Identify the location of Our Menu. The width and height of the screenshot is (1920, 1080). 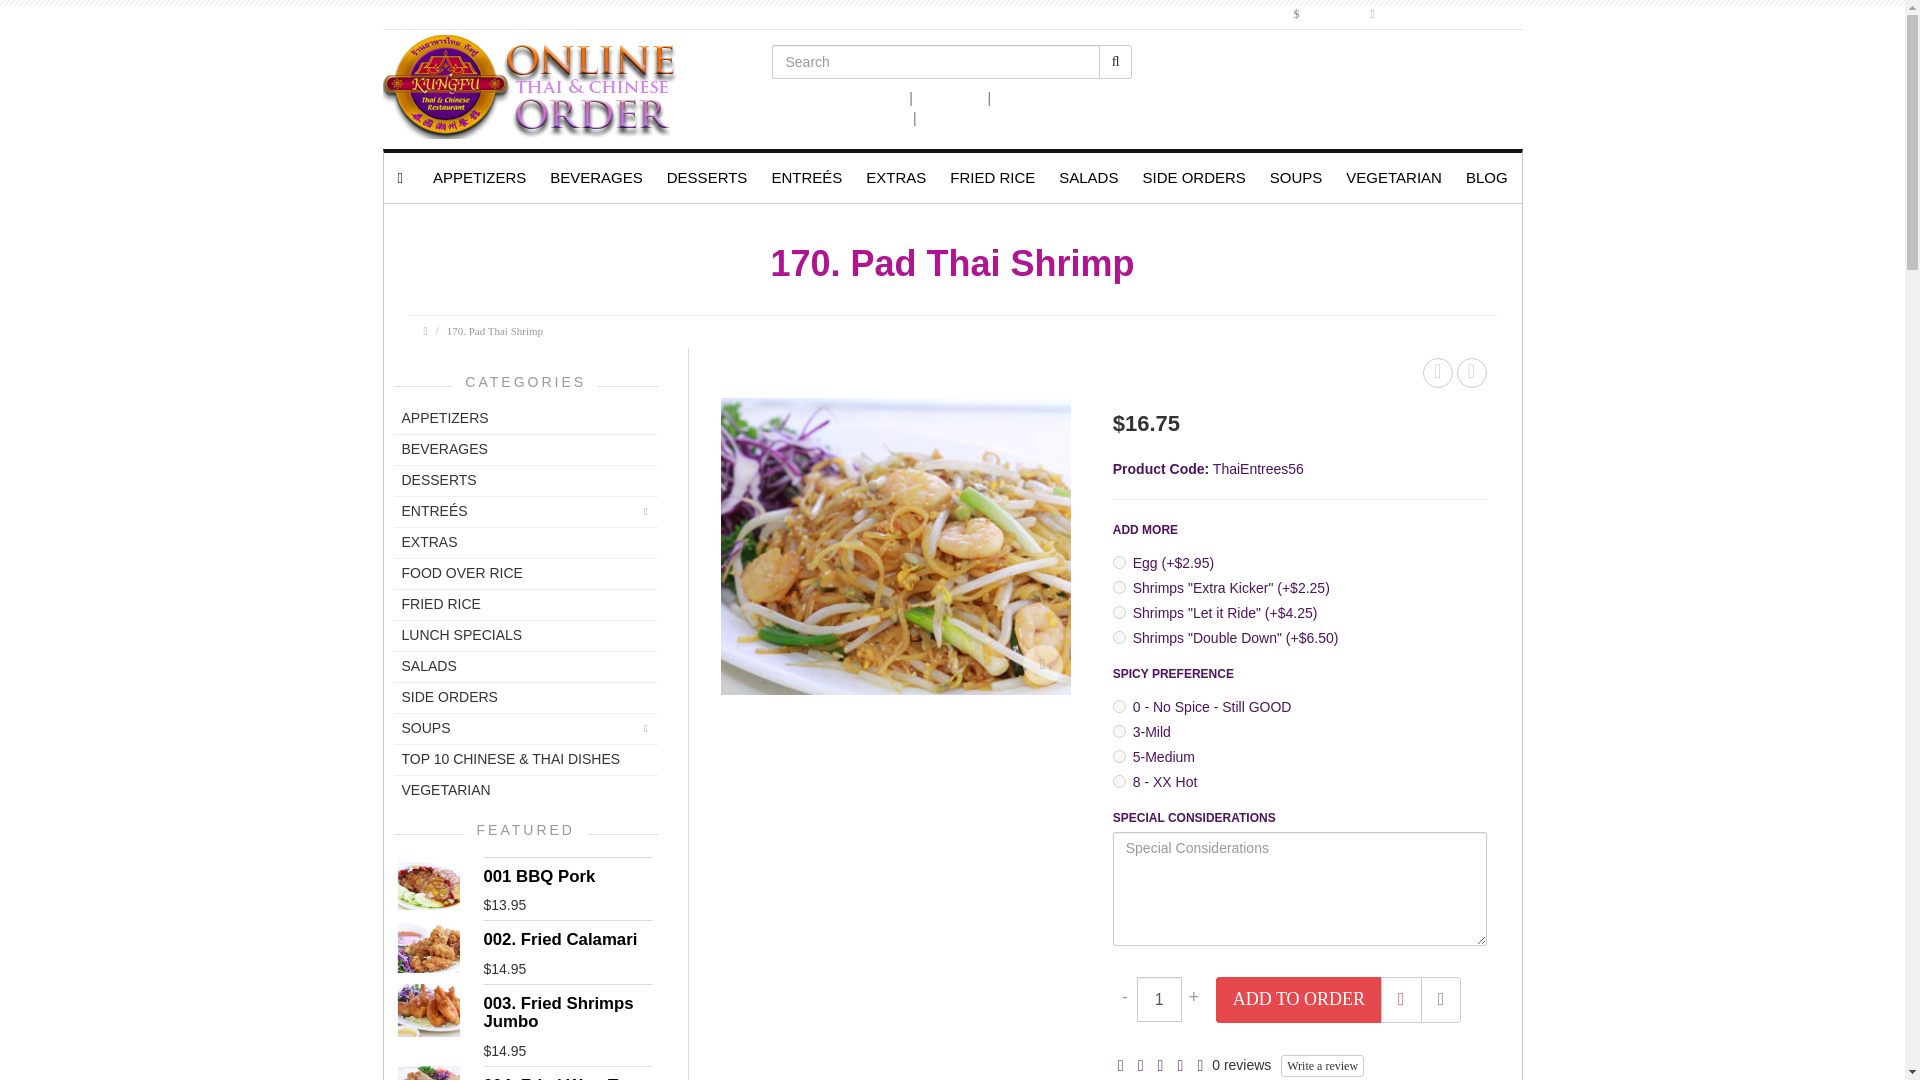
(873, 118).